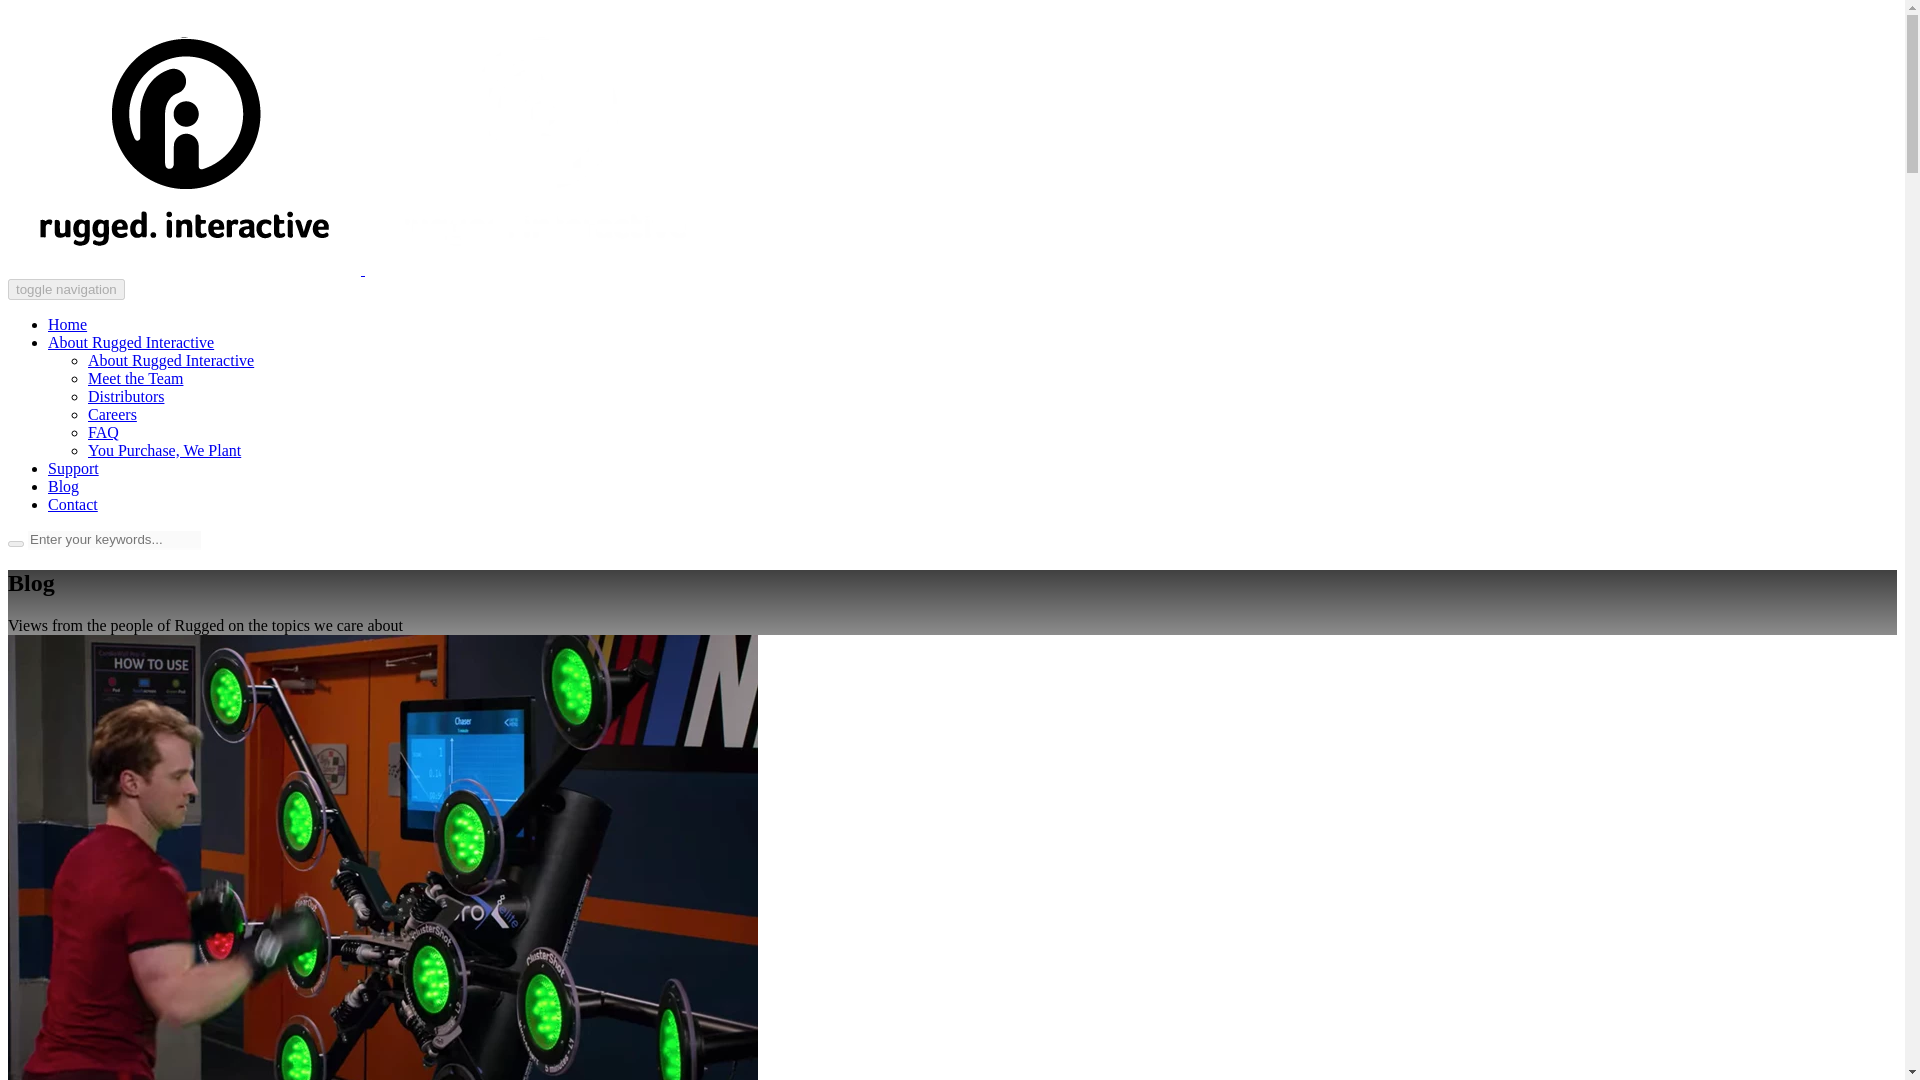  I want to click on Home, so click(67, 324).